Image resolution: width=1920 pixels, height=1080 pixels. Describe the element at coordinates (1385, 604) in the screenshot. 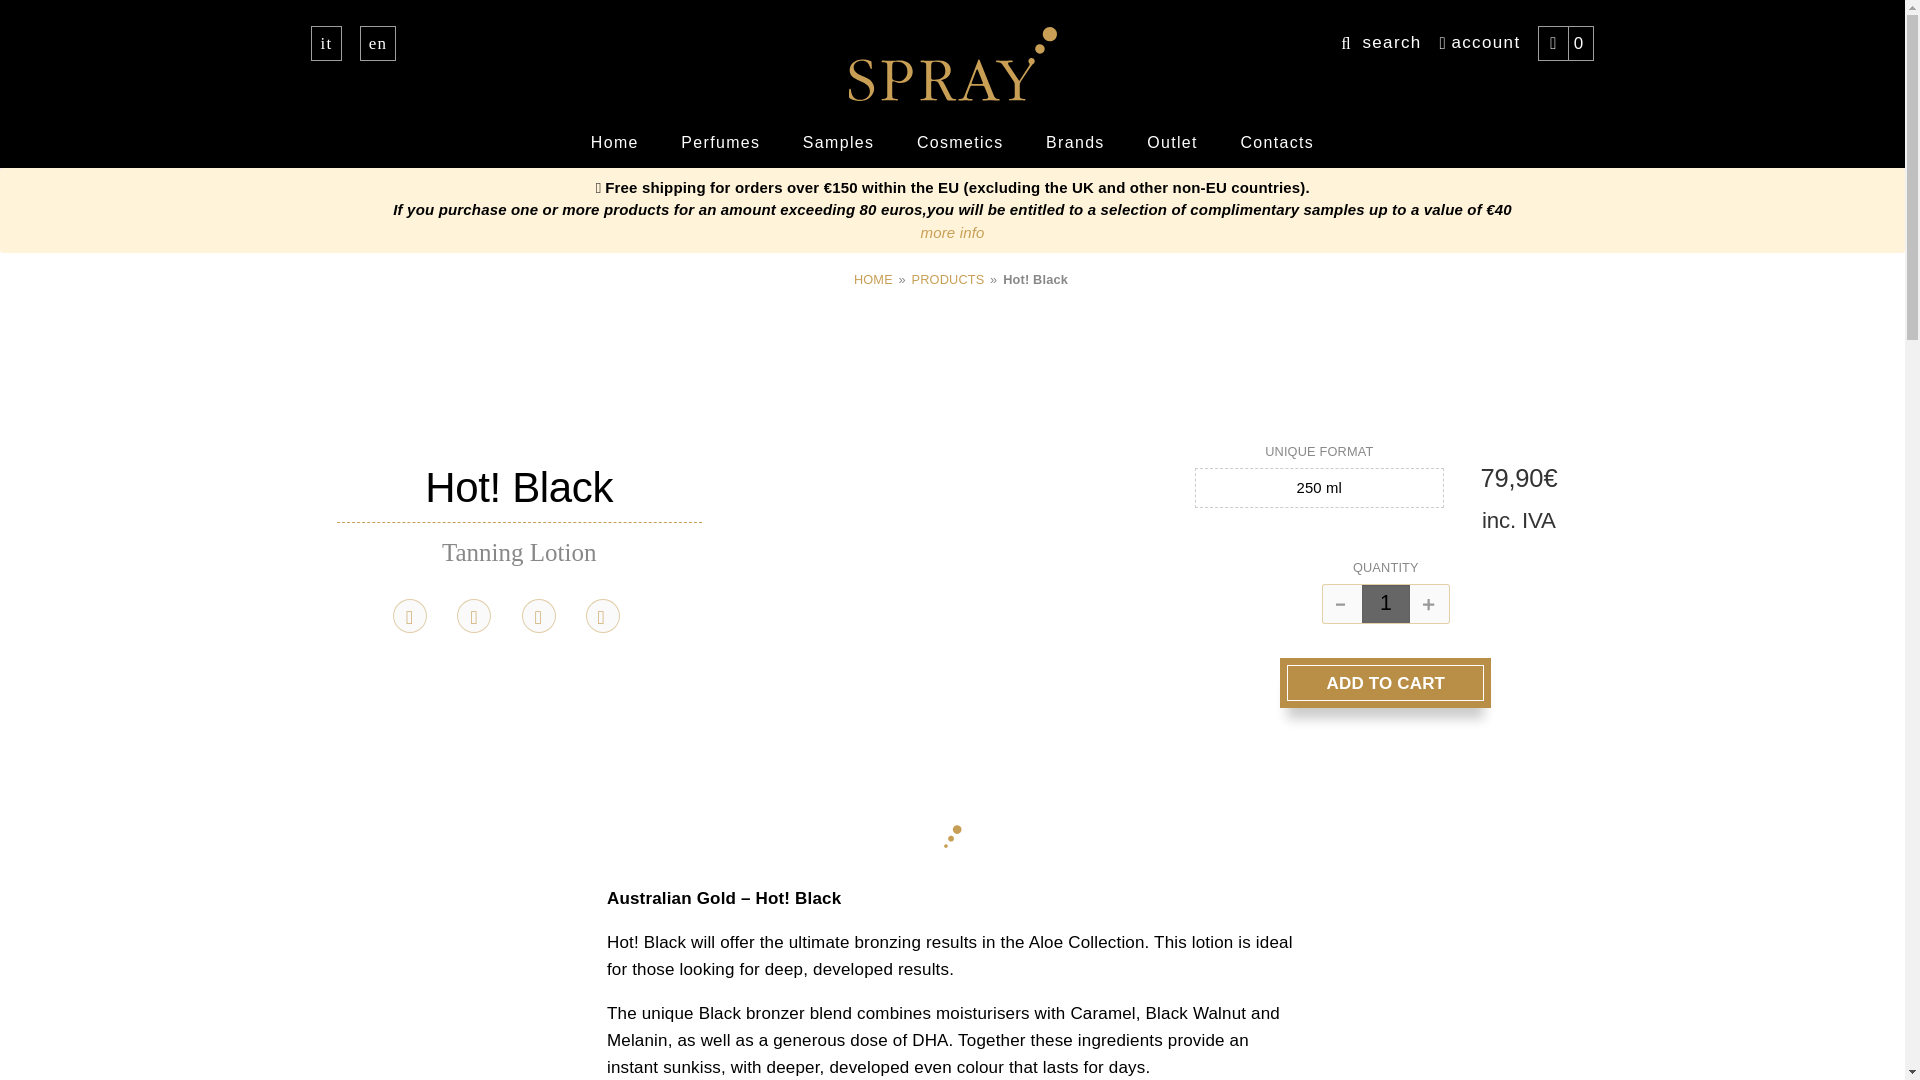

I see `1` at that location.